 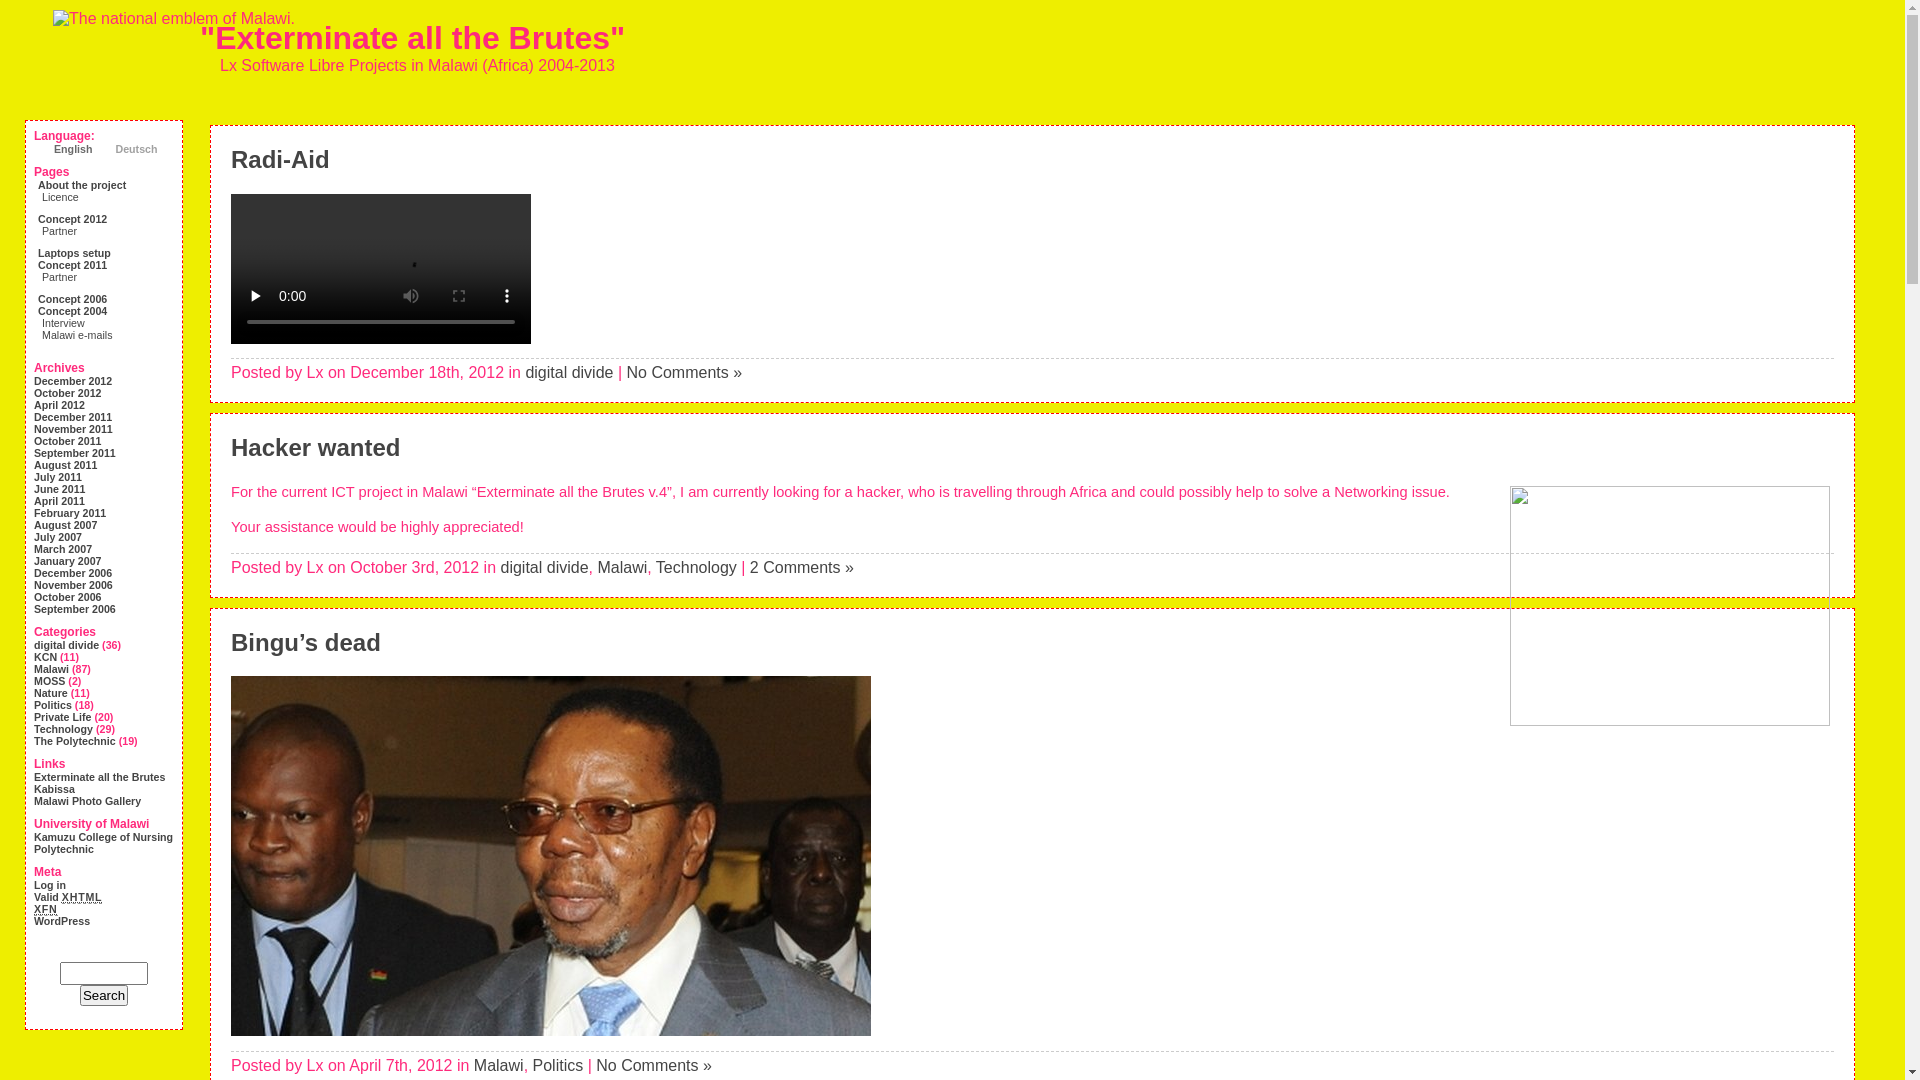 What do you see at coordinates (62, 717) in the screenshot?
I see `Private Life` at bounding box center [62, 717].